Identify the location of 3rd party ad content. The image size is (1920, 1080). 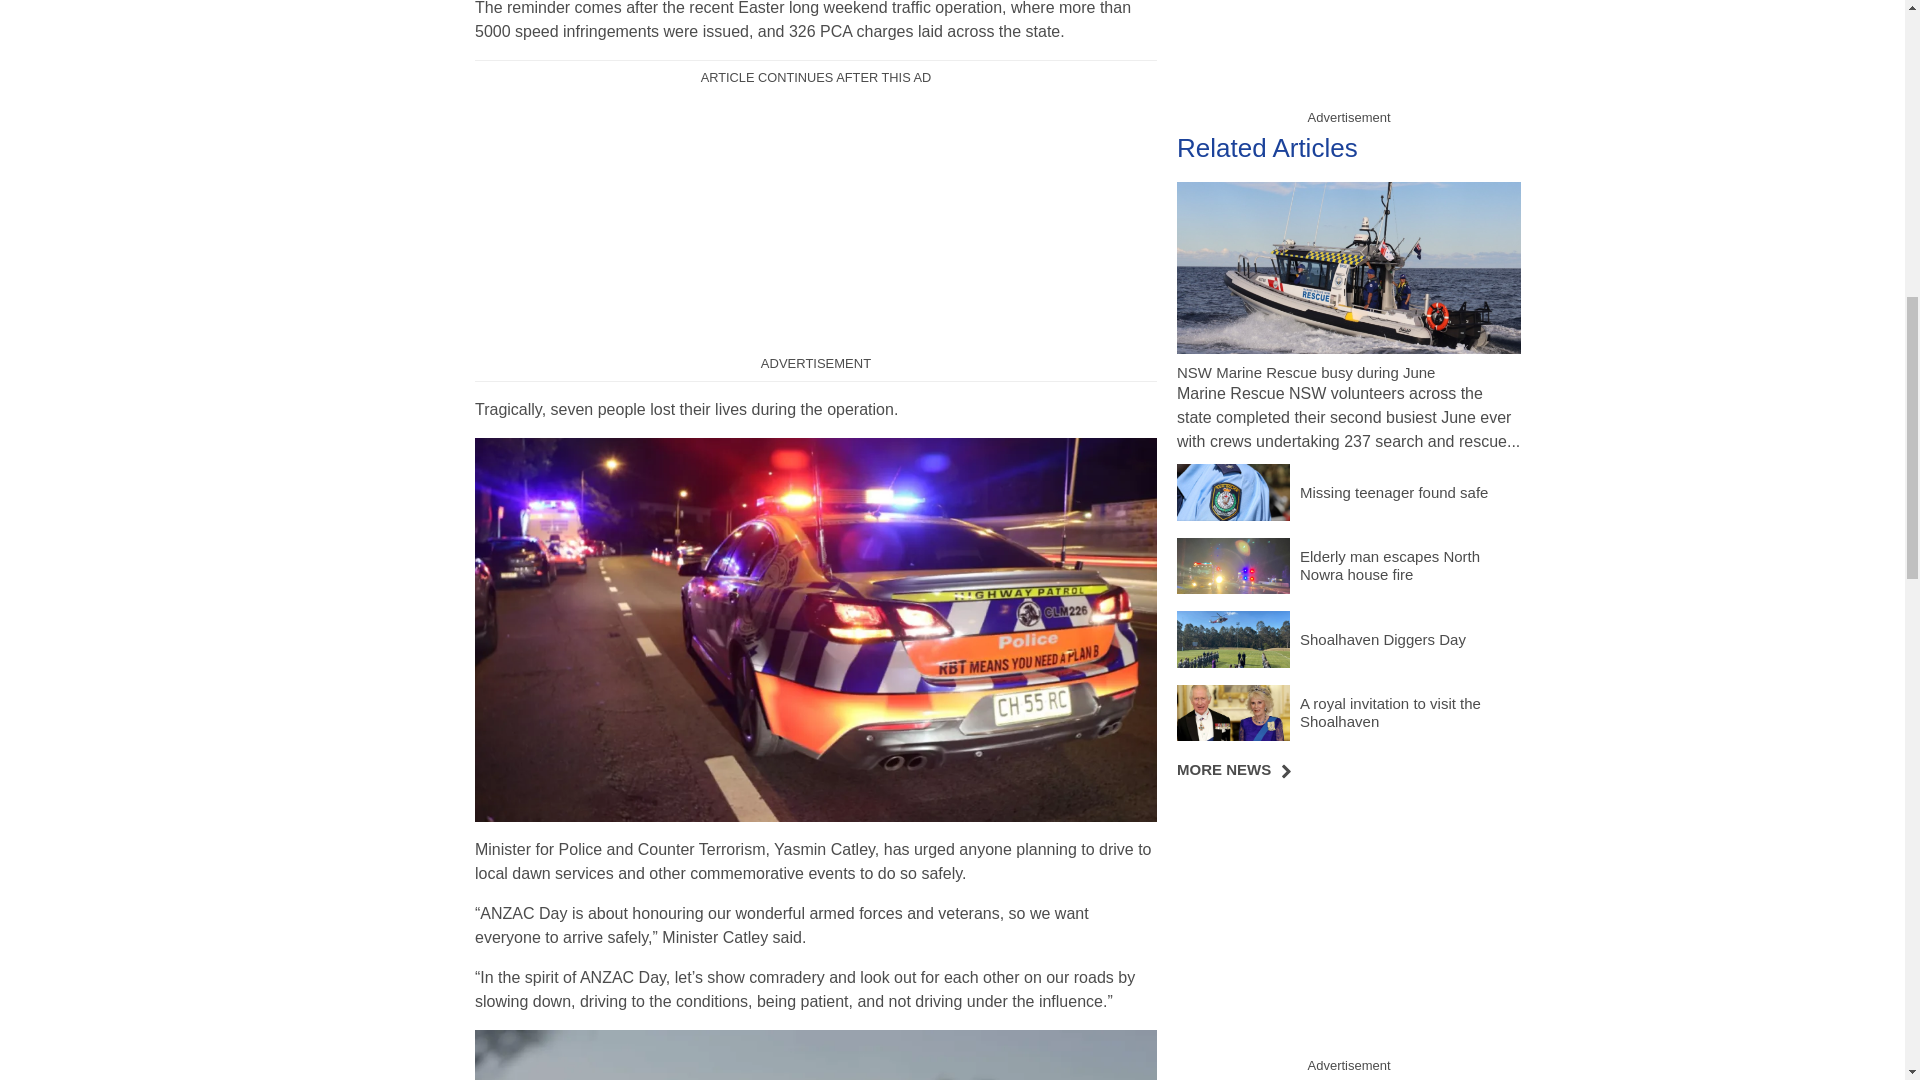
(1348, 50).